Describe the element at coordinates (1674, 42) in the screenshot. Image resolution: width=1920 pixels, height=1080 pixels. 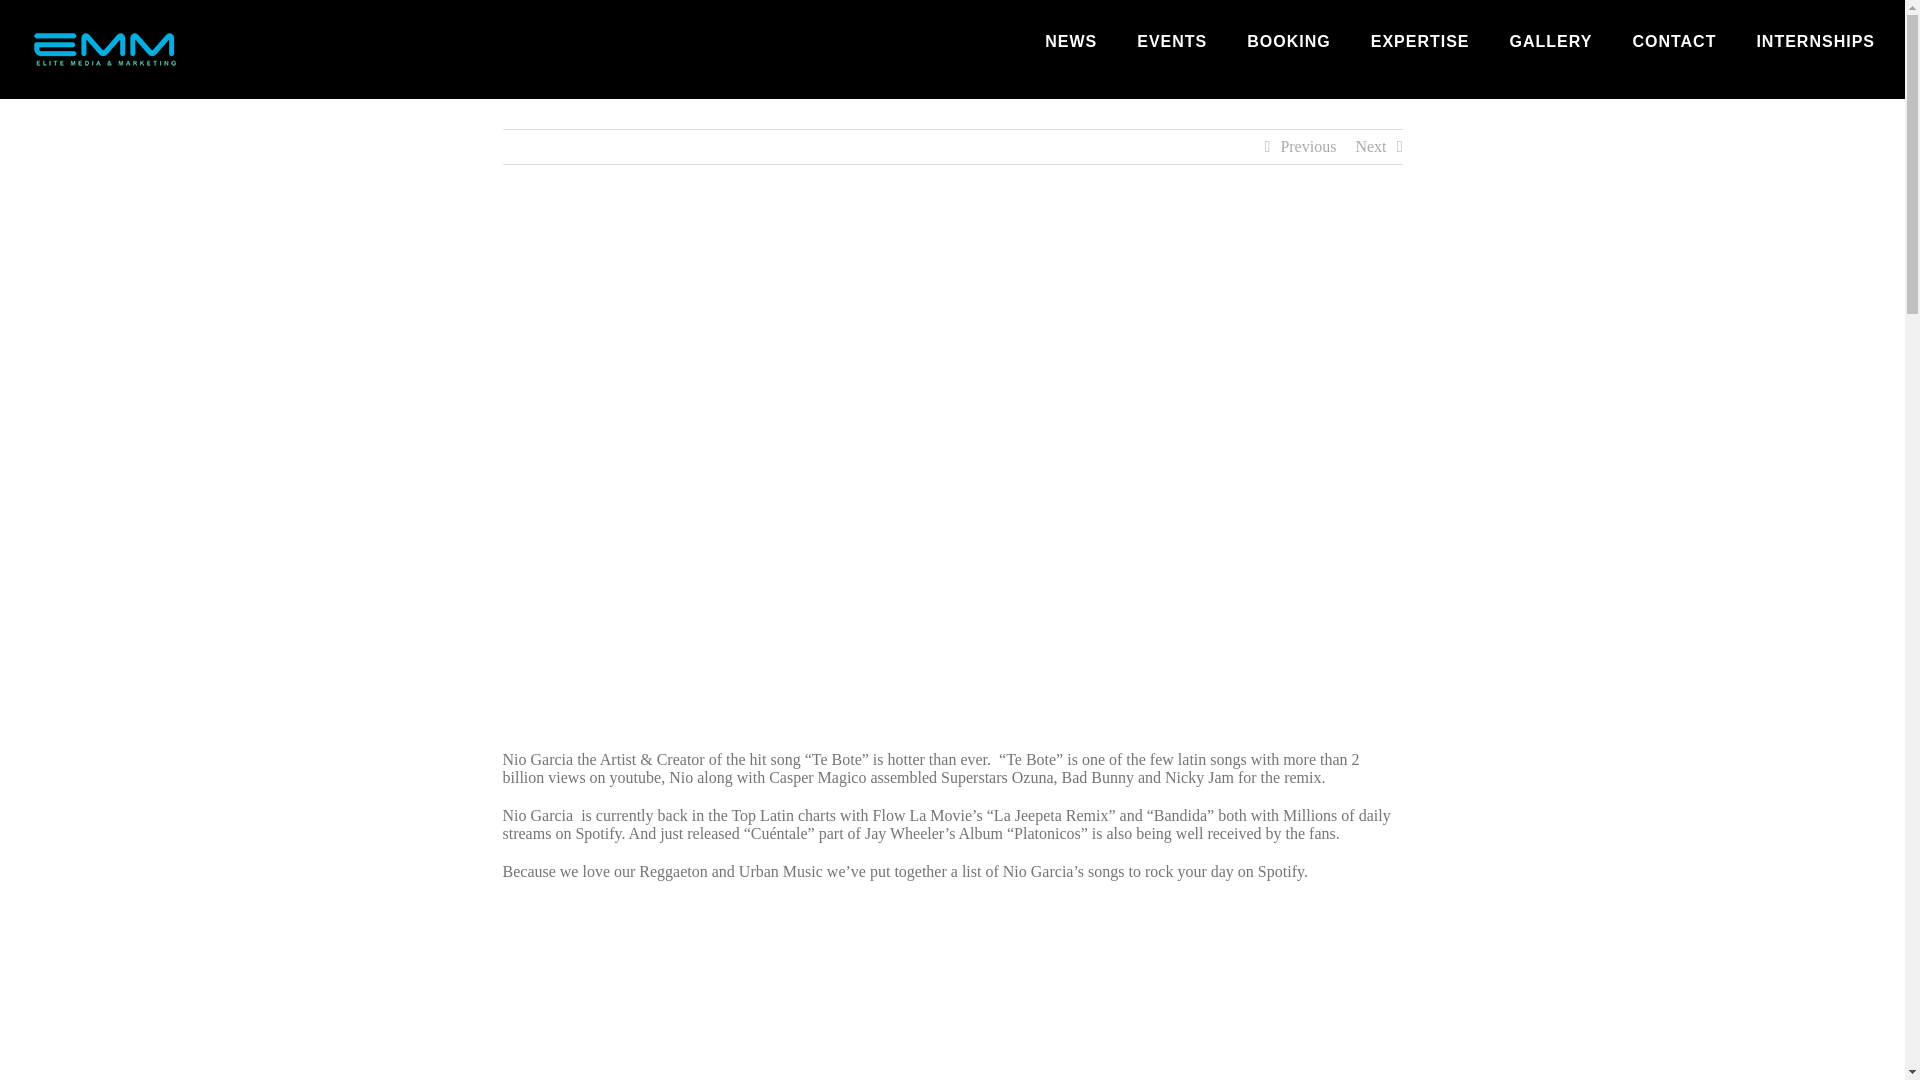
I see `CONTACT` at that location.